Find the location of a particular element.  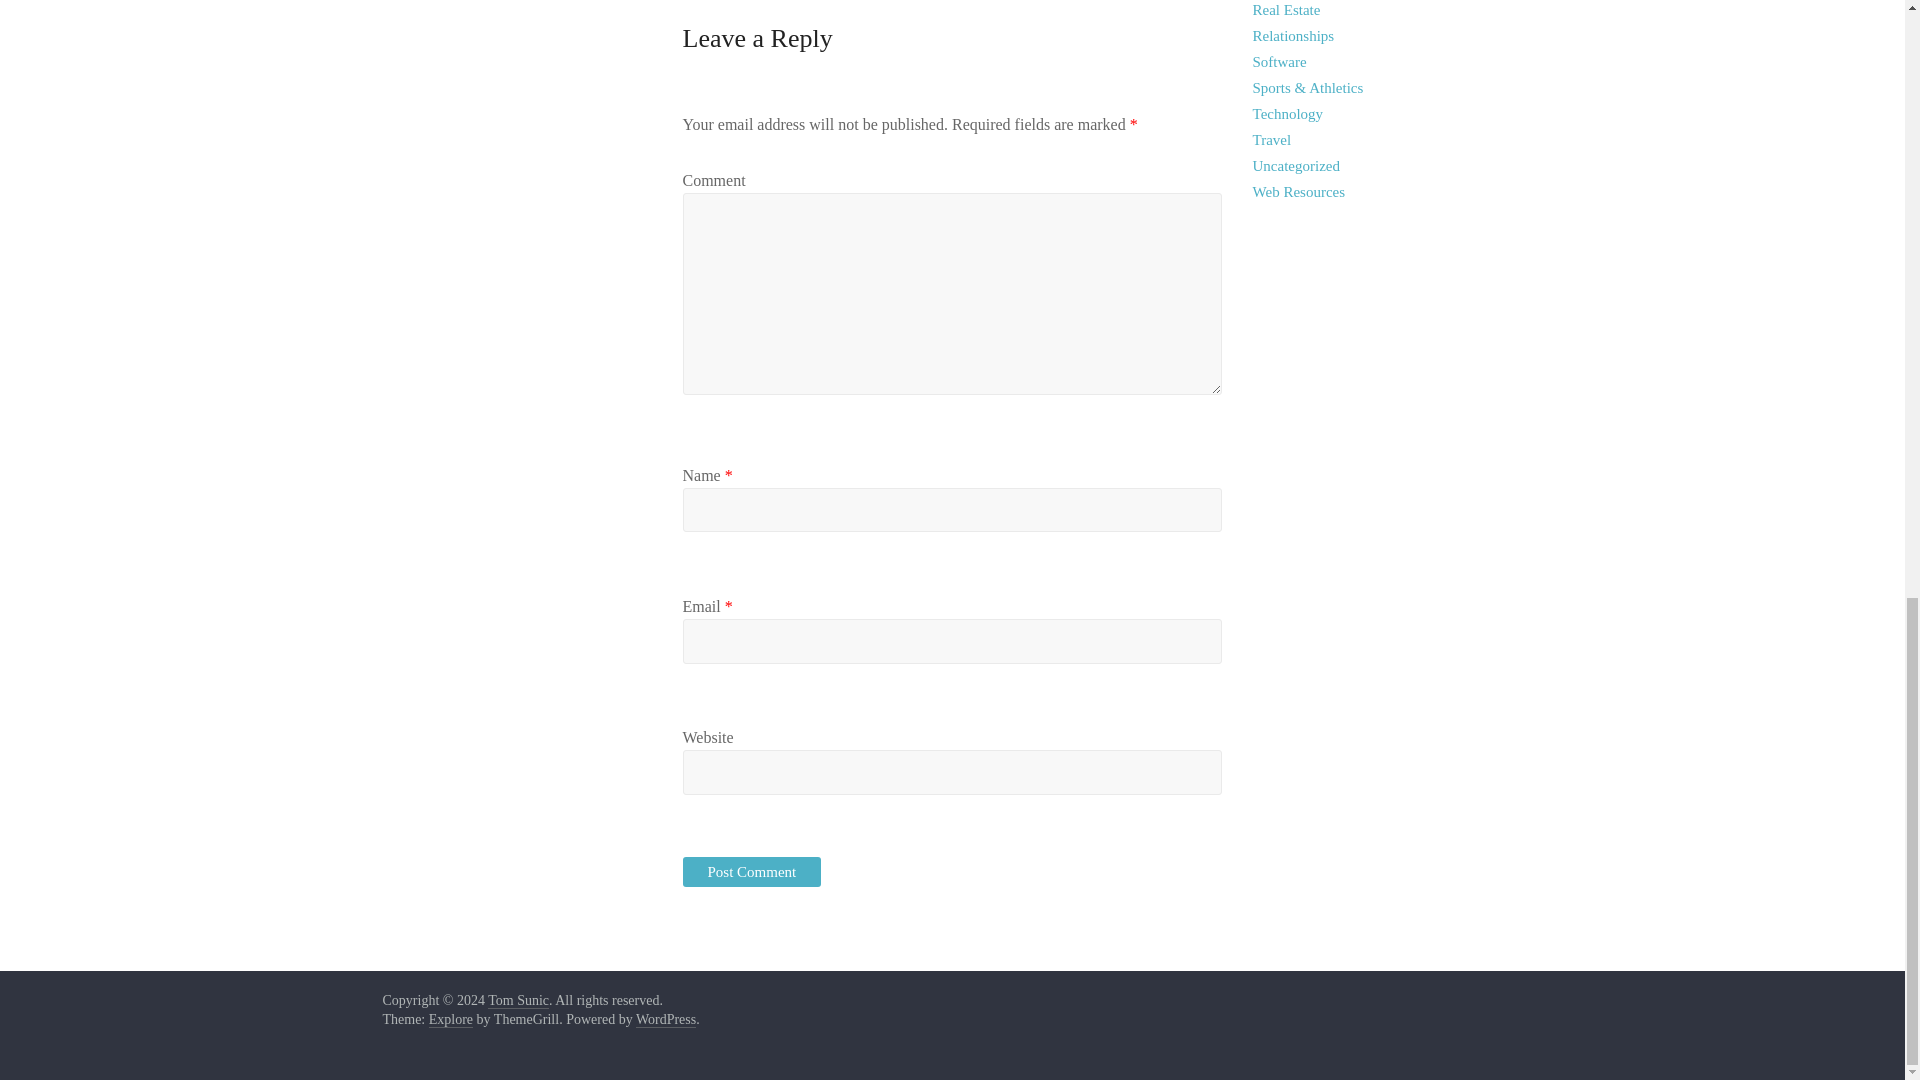

Explore is located at coordinates (450, 1020).